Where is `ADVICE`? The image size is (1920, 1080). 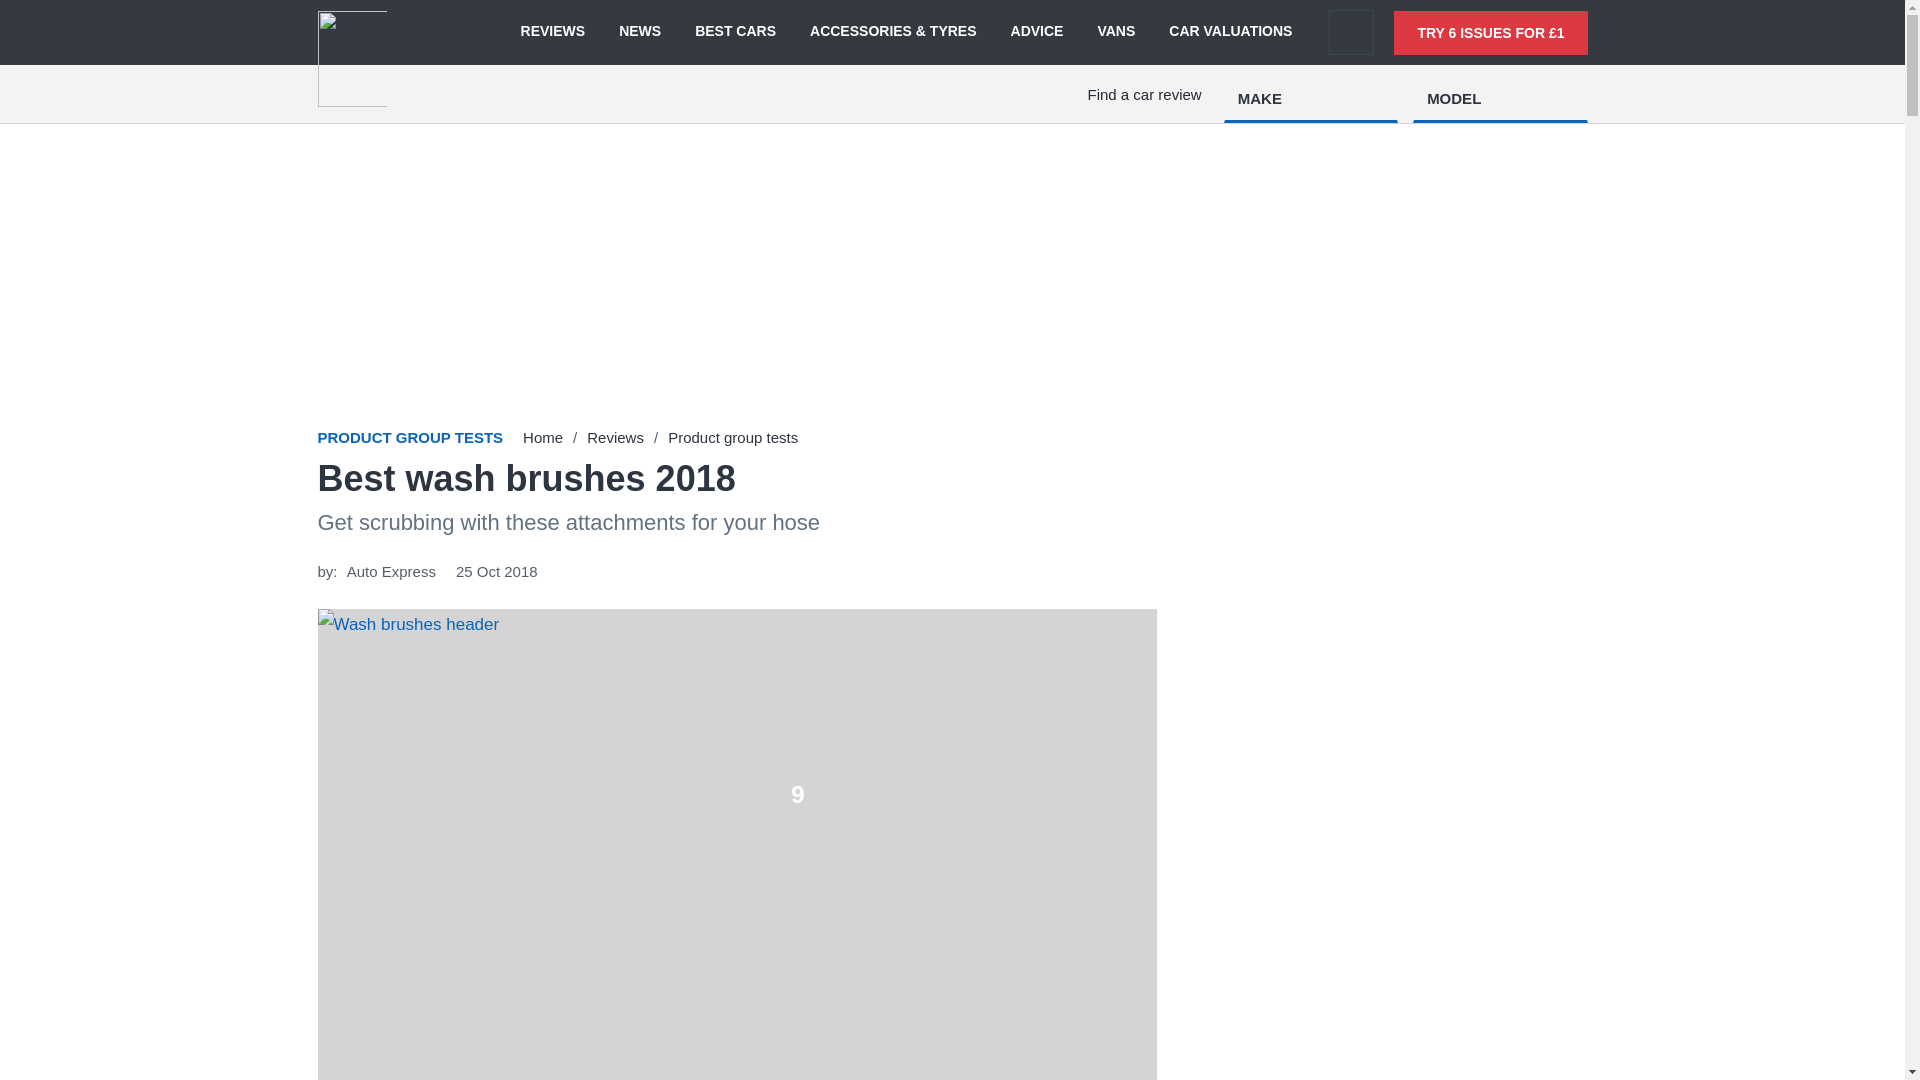
ADVICE is located at coordinates (1037, 32).